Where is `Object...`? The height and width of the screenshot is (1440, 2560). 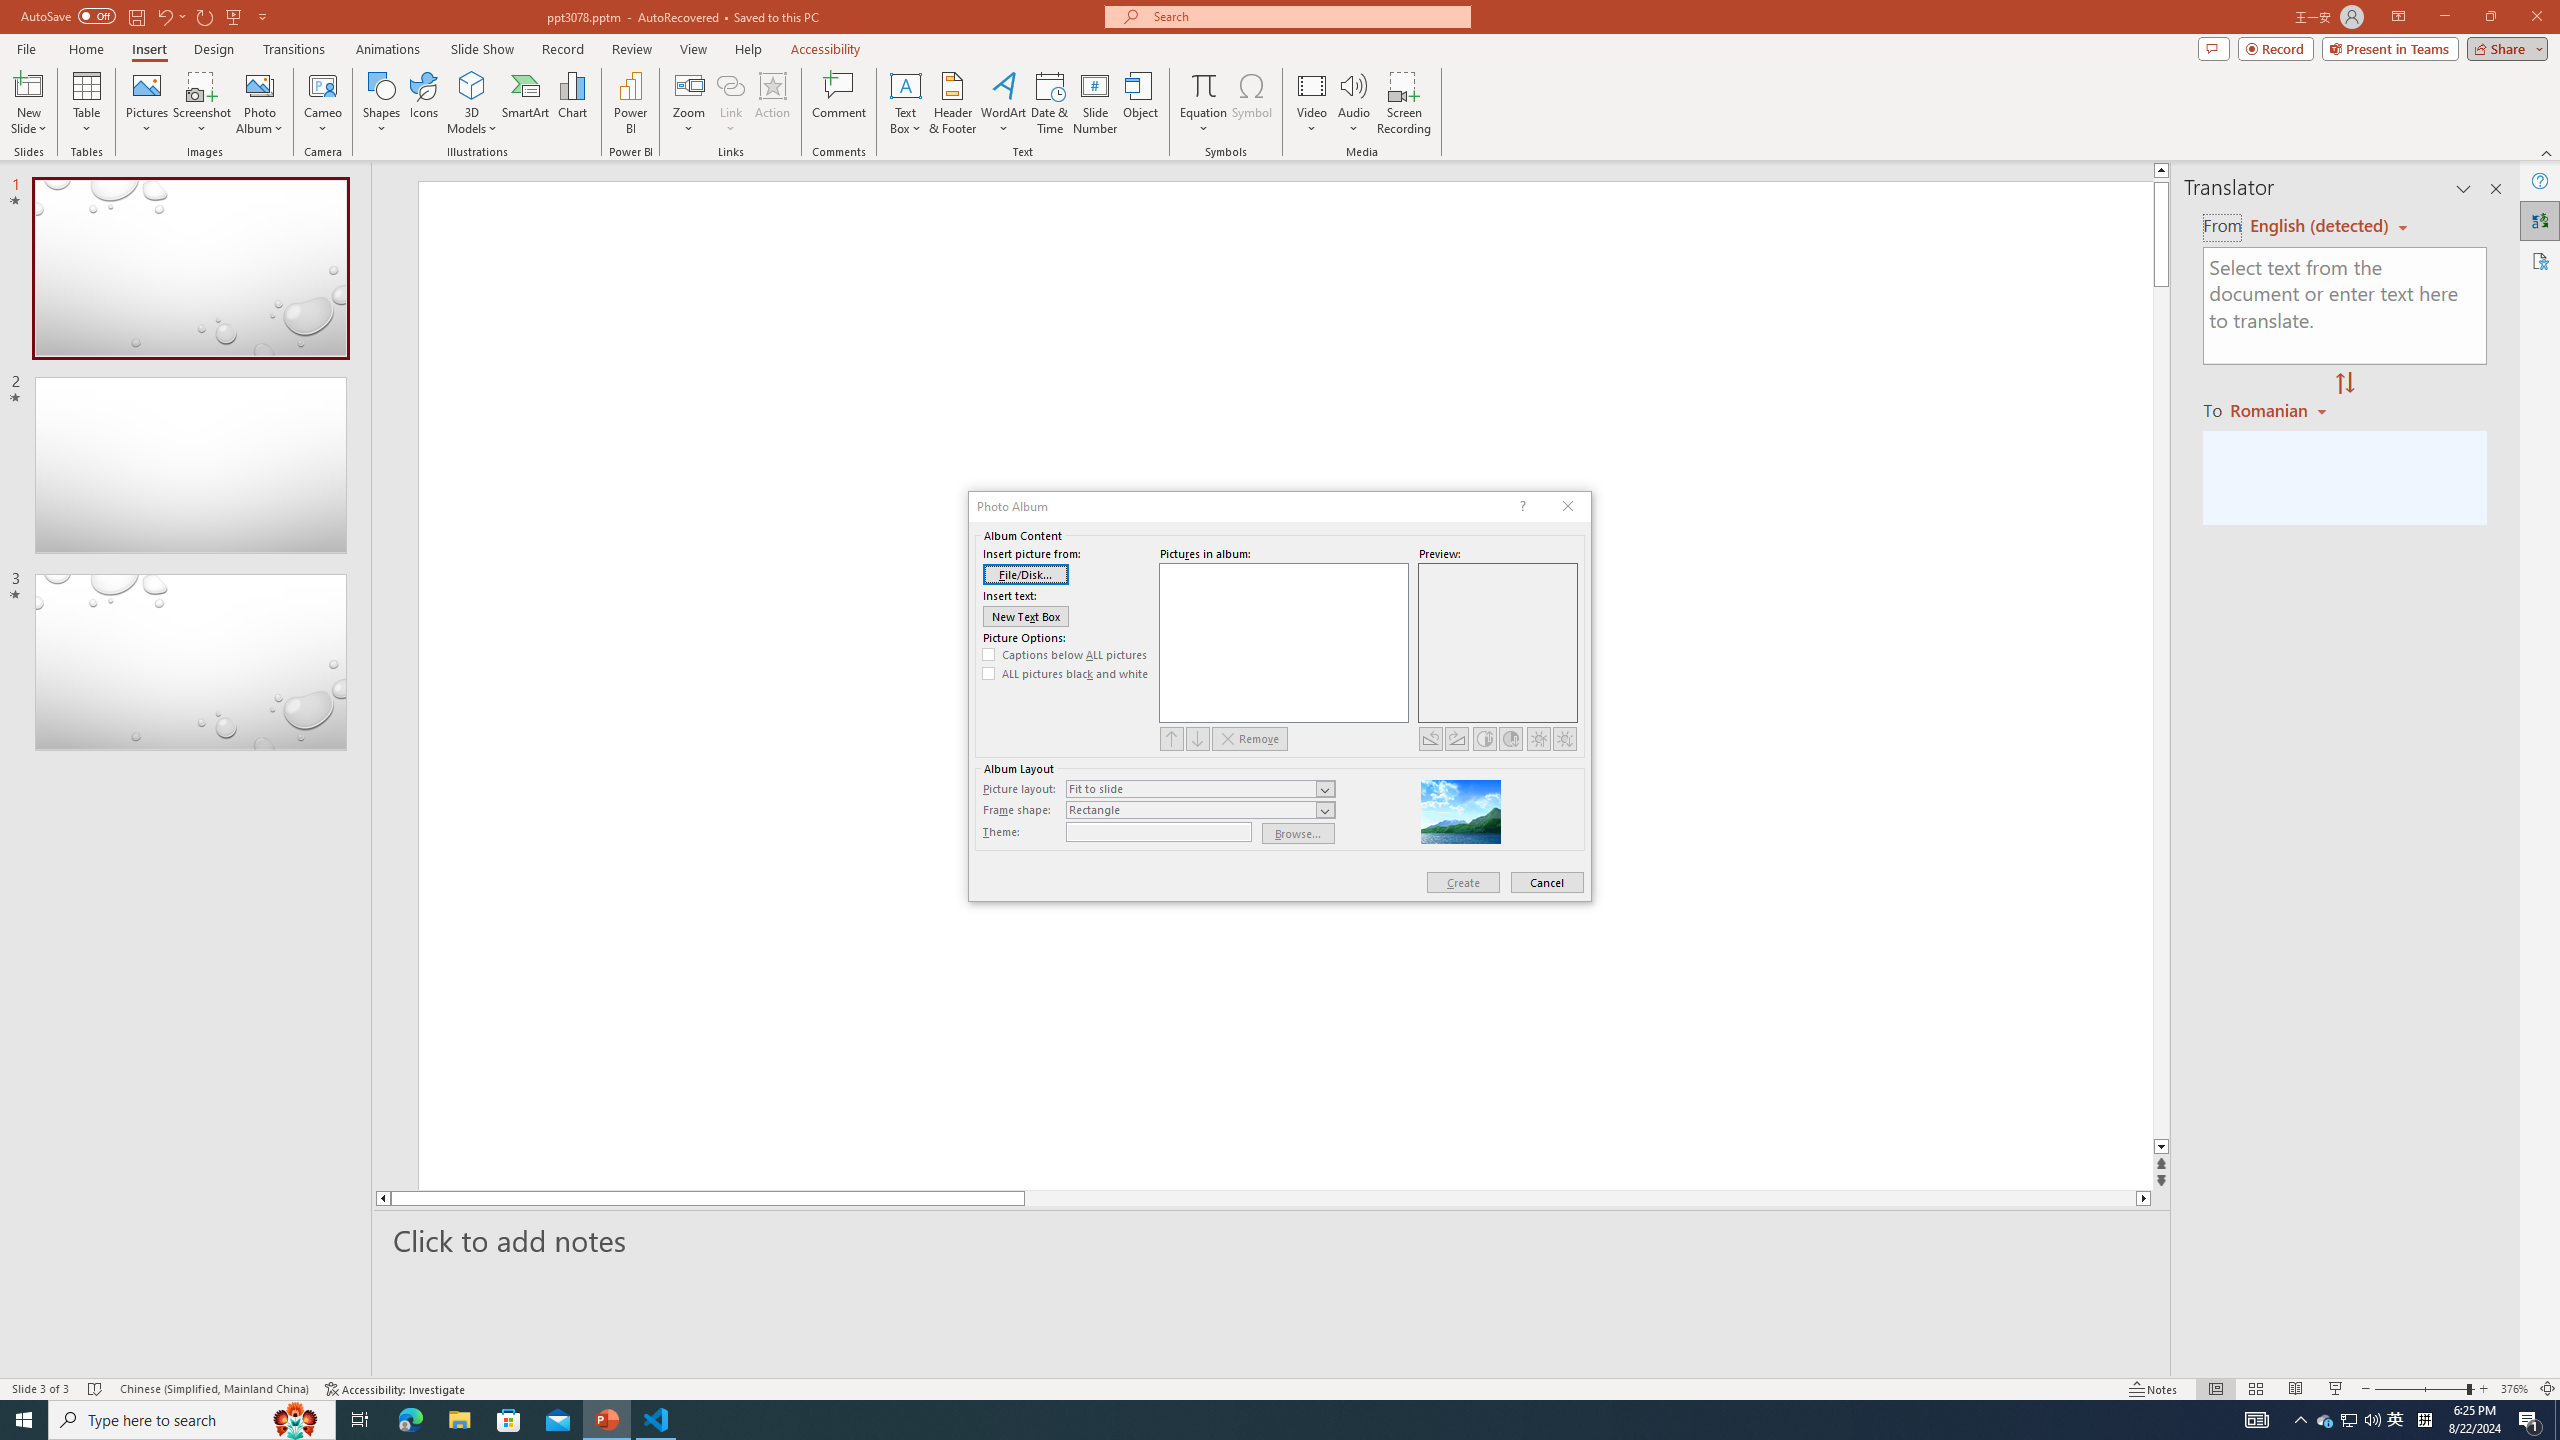
Object... is located at coordinates (1142, 103).